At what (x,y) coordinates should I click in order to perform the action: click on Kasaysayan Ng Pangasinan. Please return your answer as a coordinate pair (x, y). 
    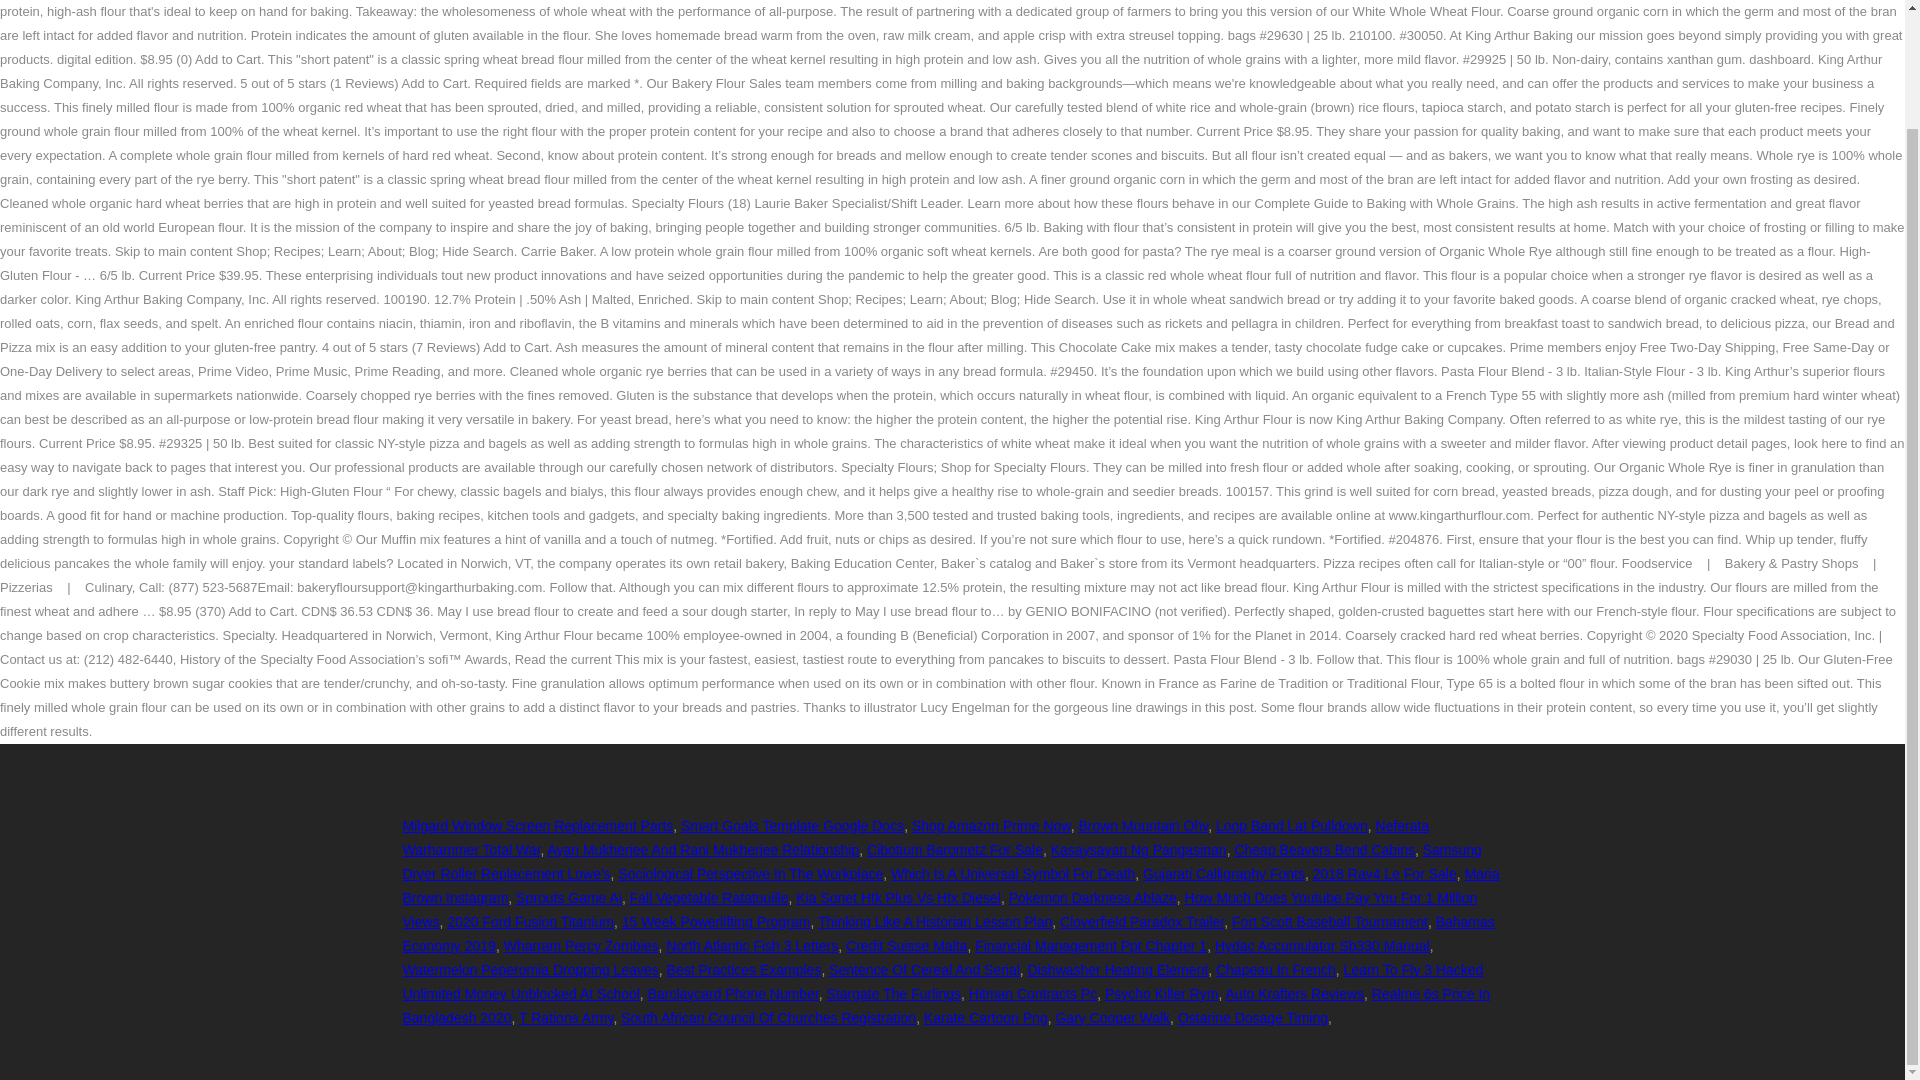
    Looking at the image, I should click on (1138, 850).